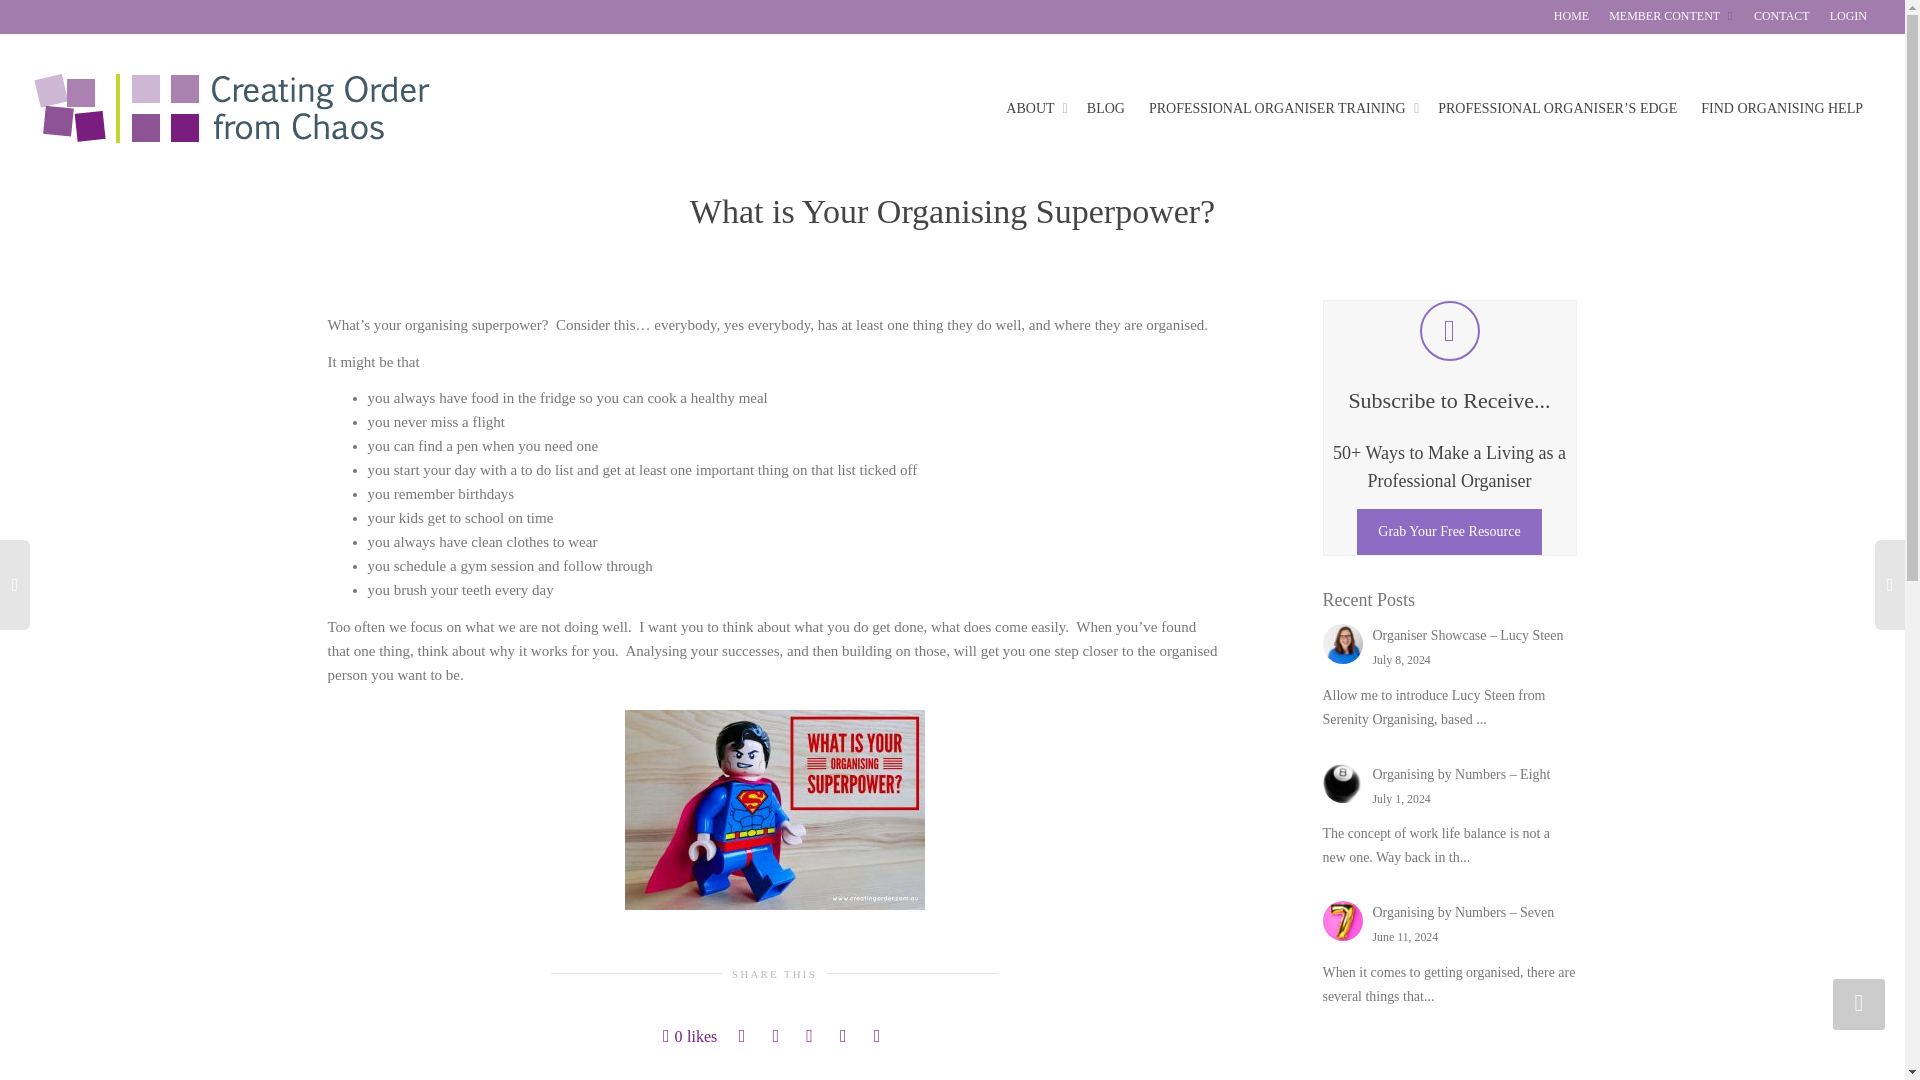 The image size is (1920, 1080). What do you see at coordinates (1782, 16) in the screenshot?
I see `CONTACT` at bounding box center [1782, 16].